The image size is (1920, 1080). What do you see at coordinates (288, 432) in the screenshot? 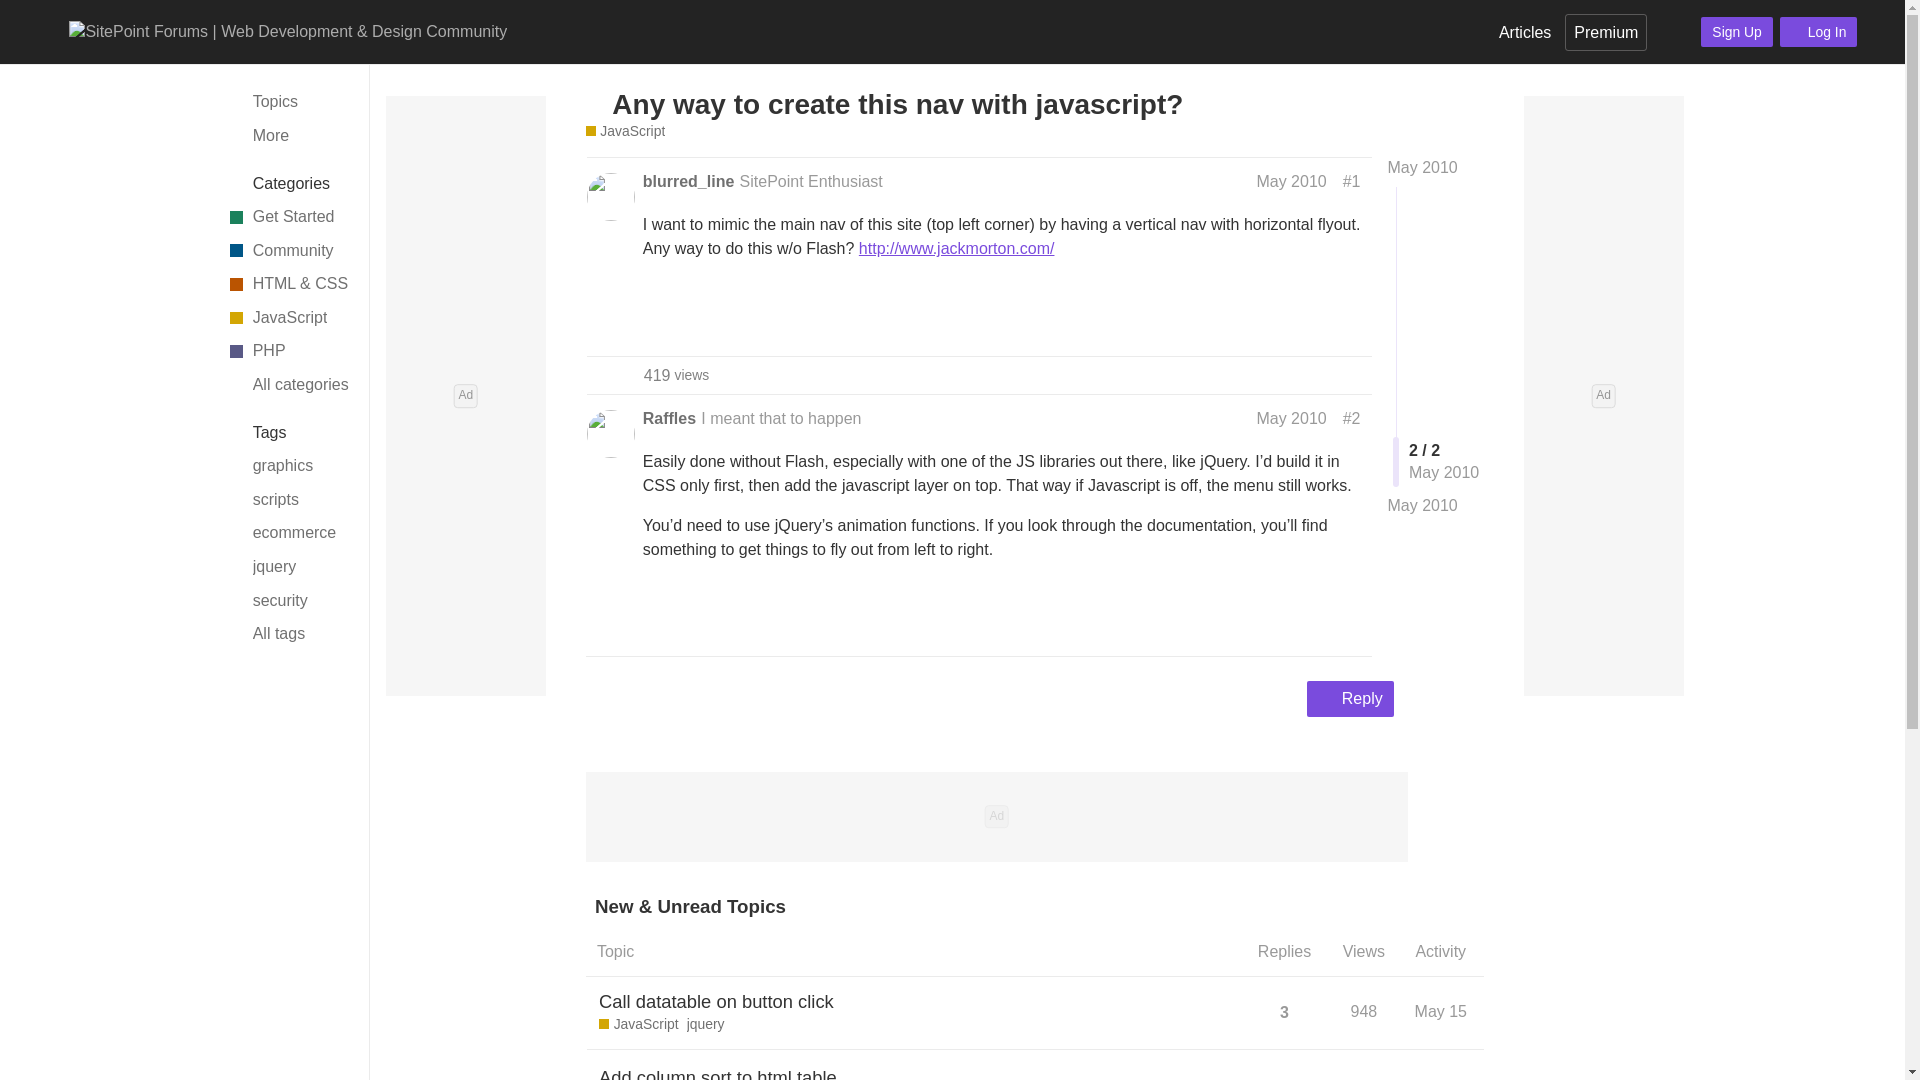
I see `Toggle section` at bounding box center [288, 432].